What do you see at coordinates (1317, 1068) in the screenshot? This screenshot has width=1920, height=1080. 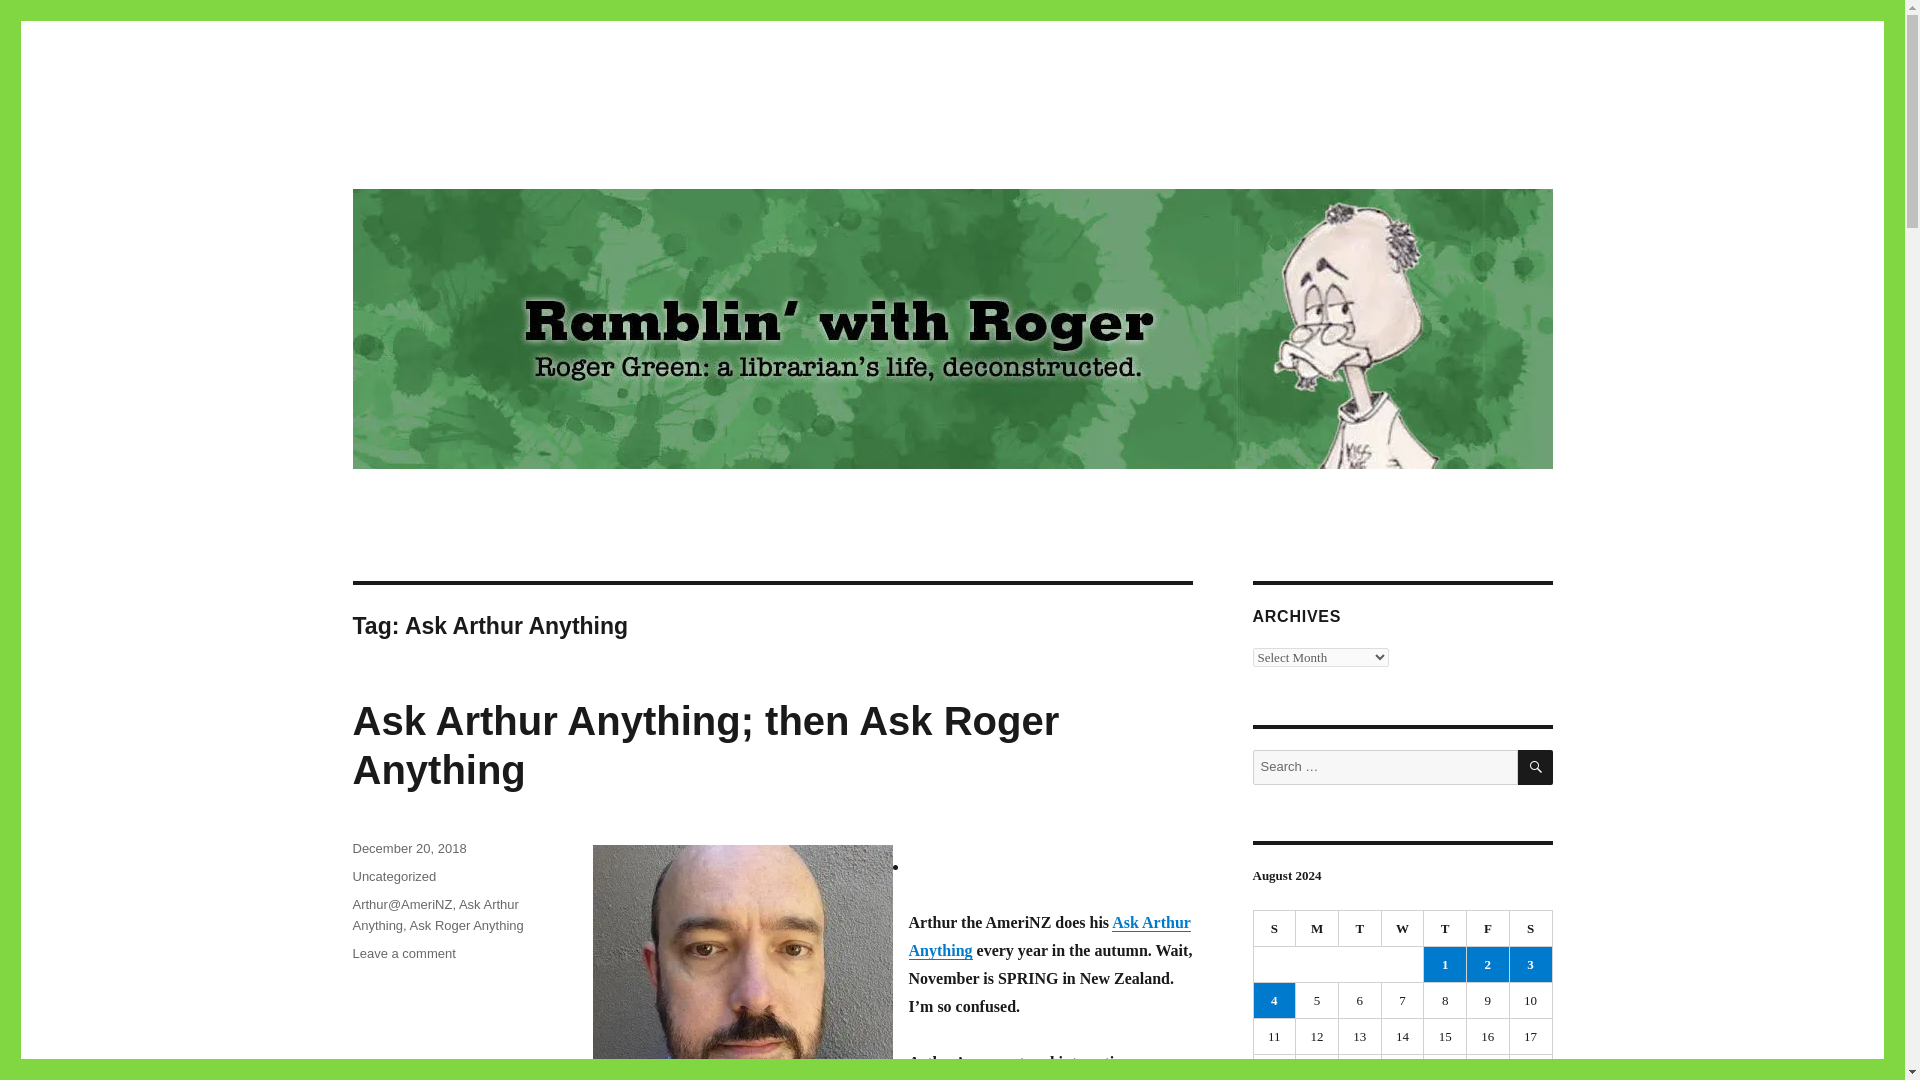 I see `22` at bounding box center [1317, 1068].